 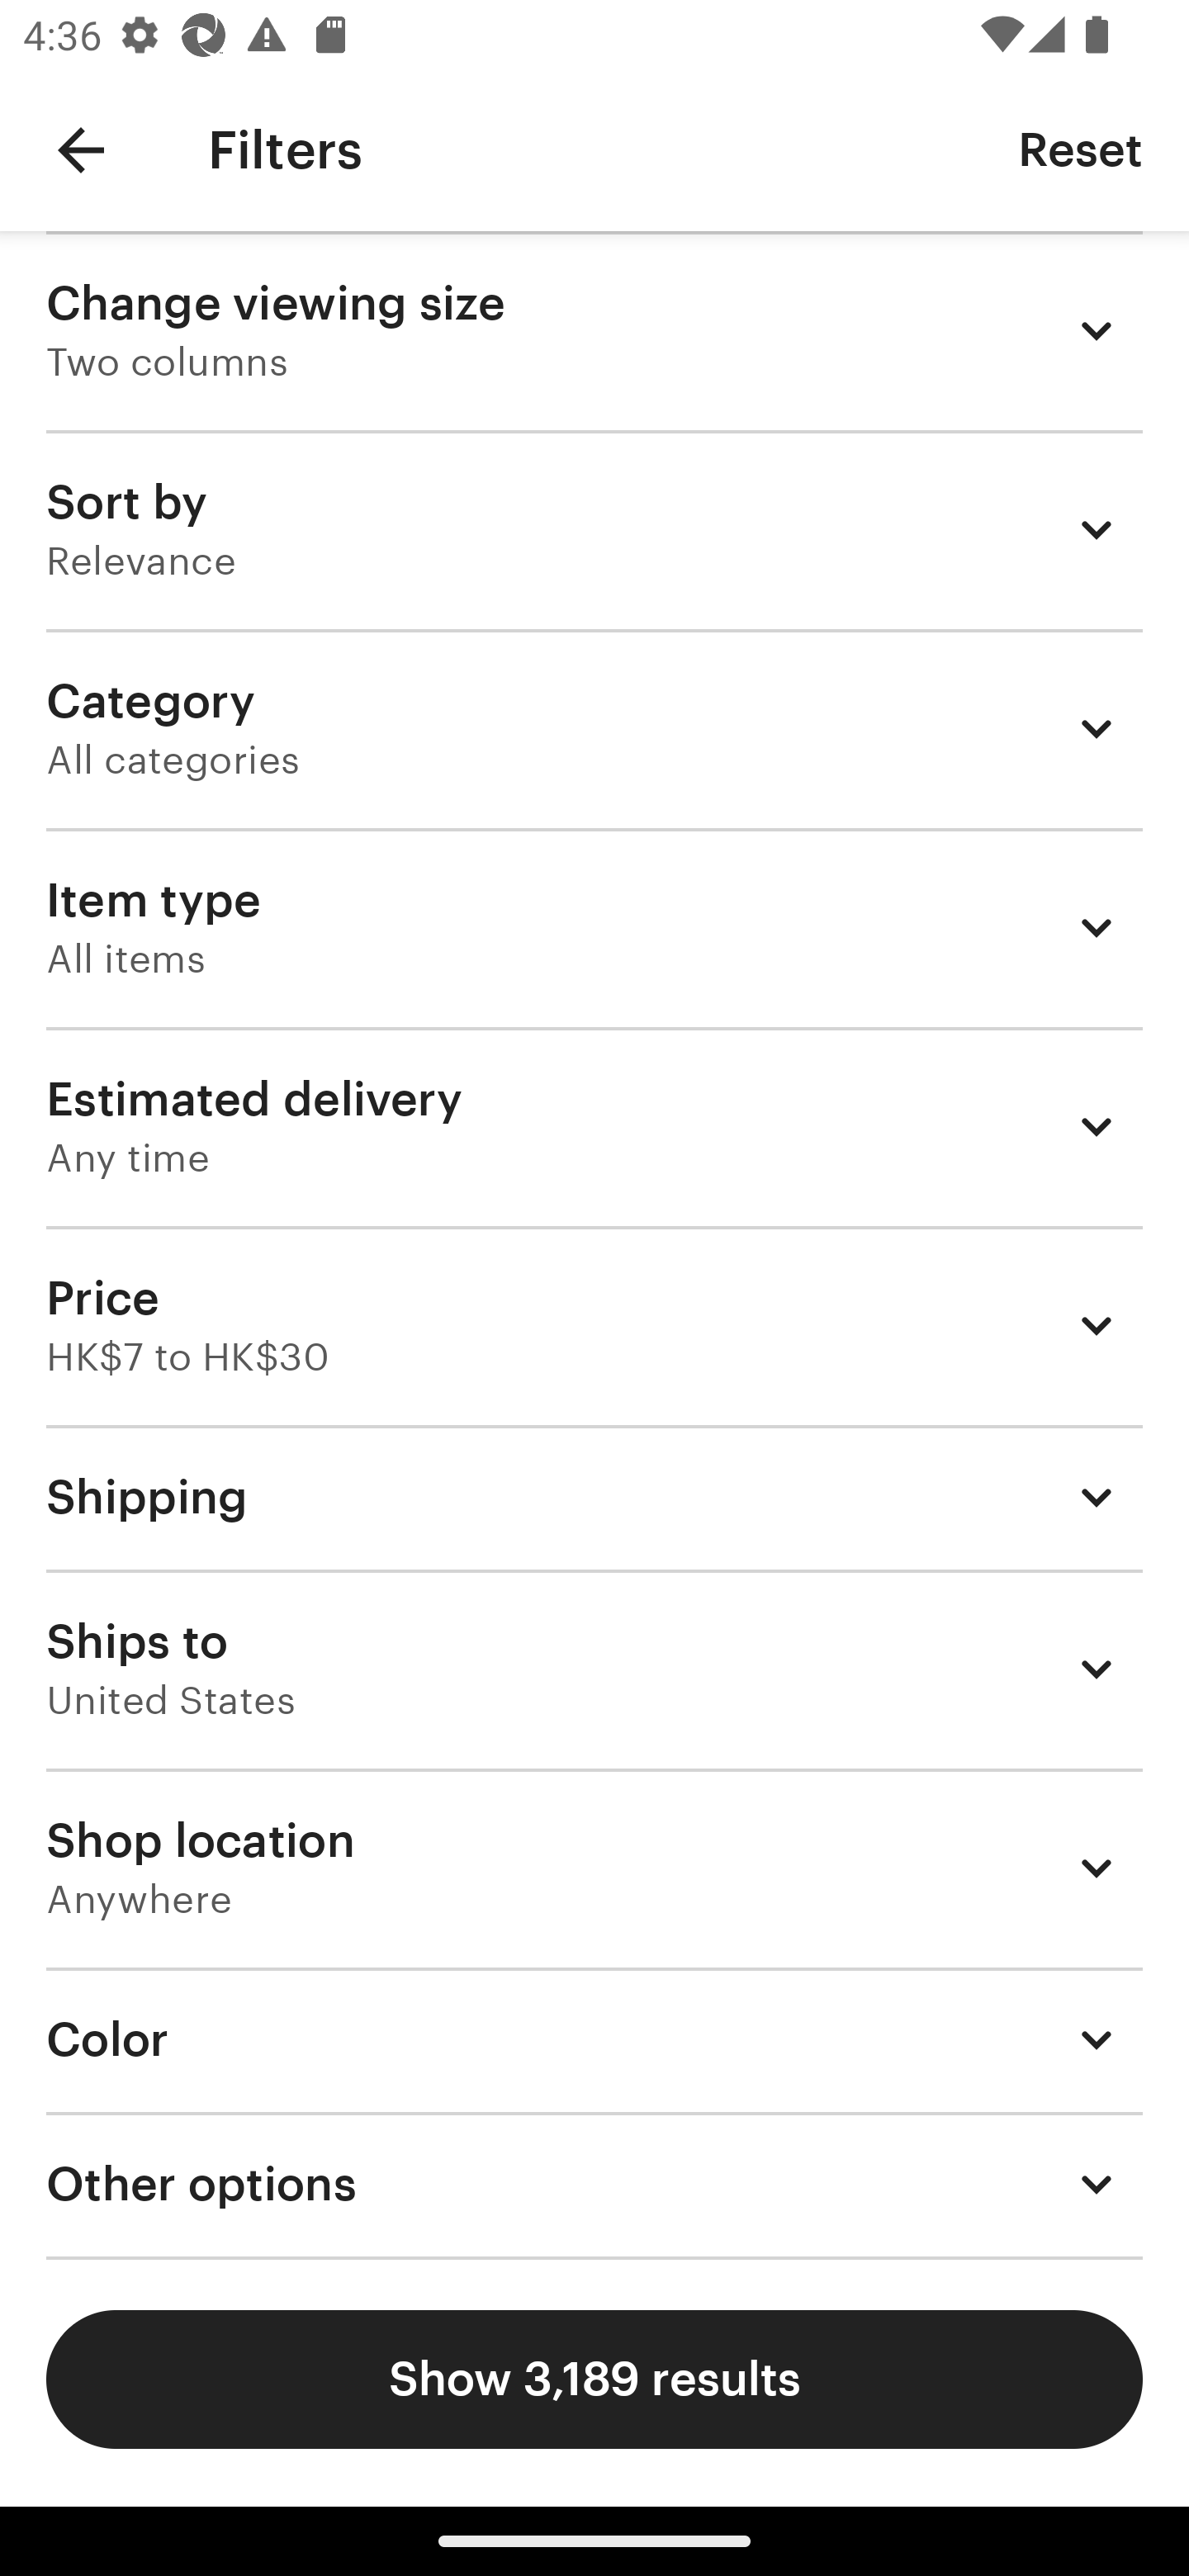 I want to click on Price HK$7 to HK$30, so click(x=594, y=1325).